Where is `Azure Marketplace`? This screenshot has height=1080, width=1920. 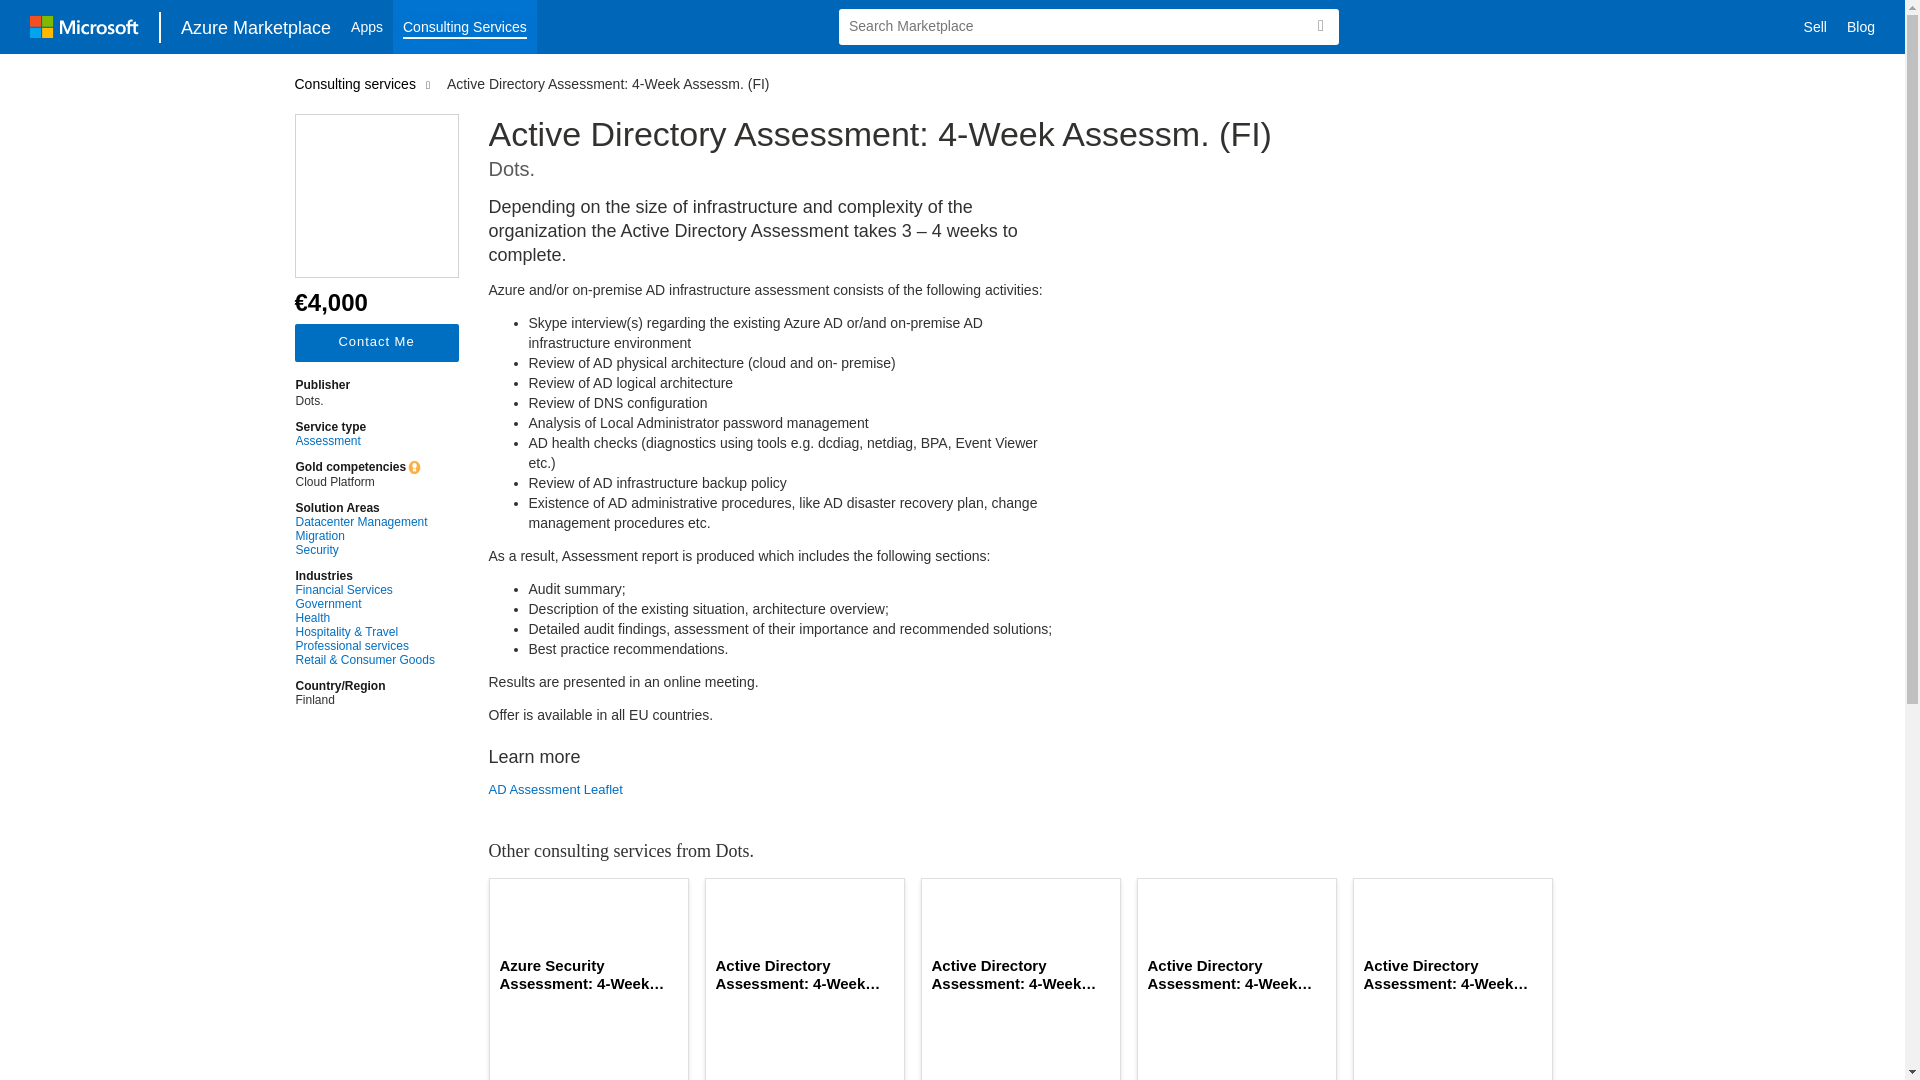 Azure Marketplace is located at coordinates (256, 26).